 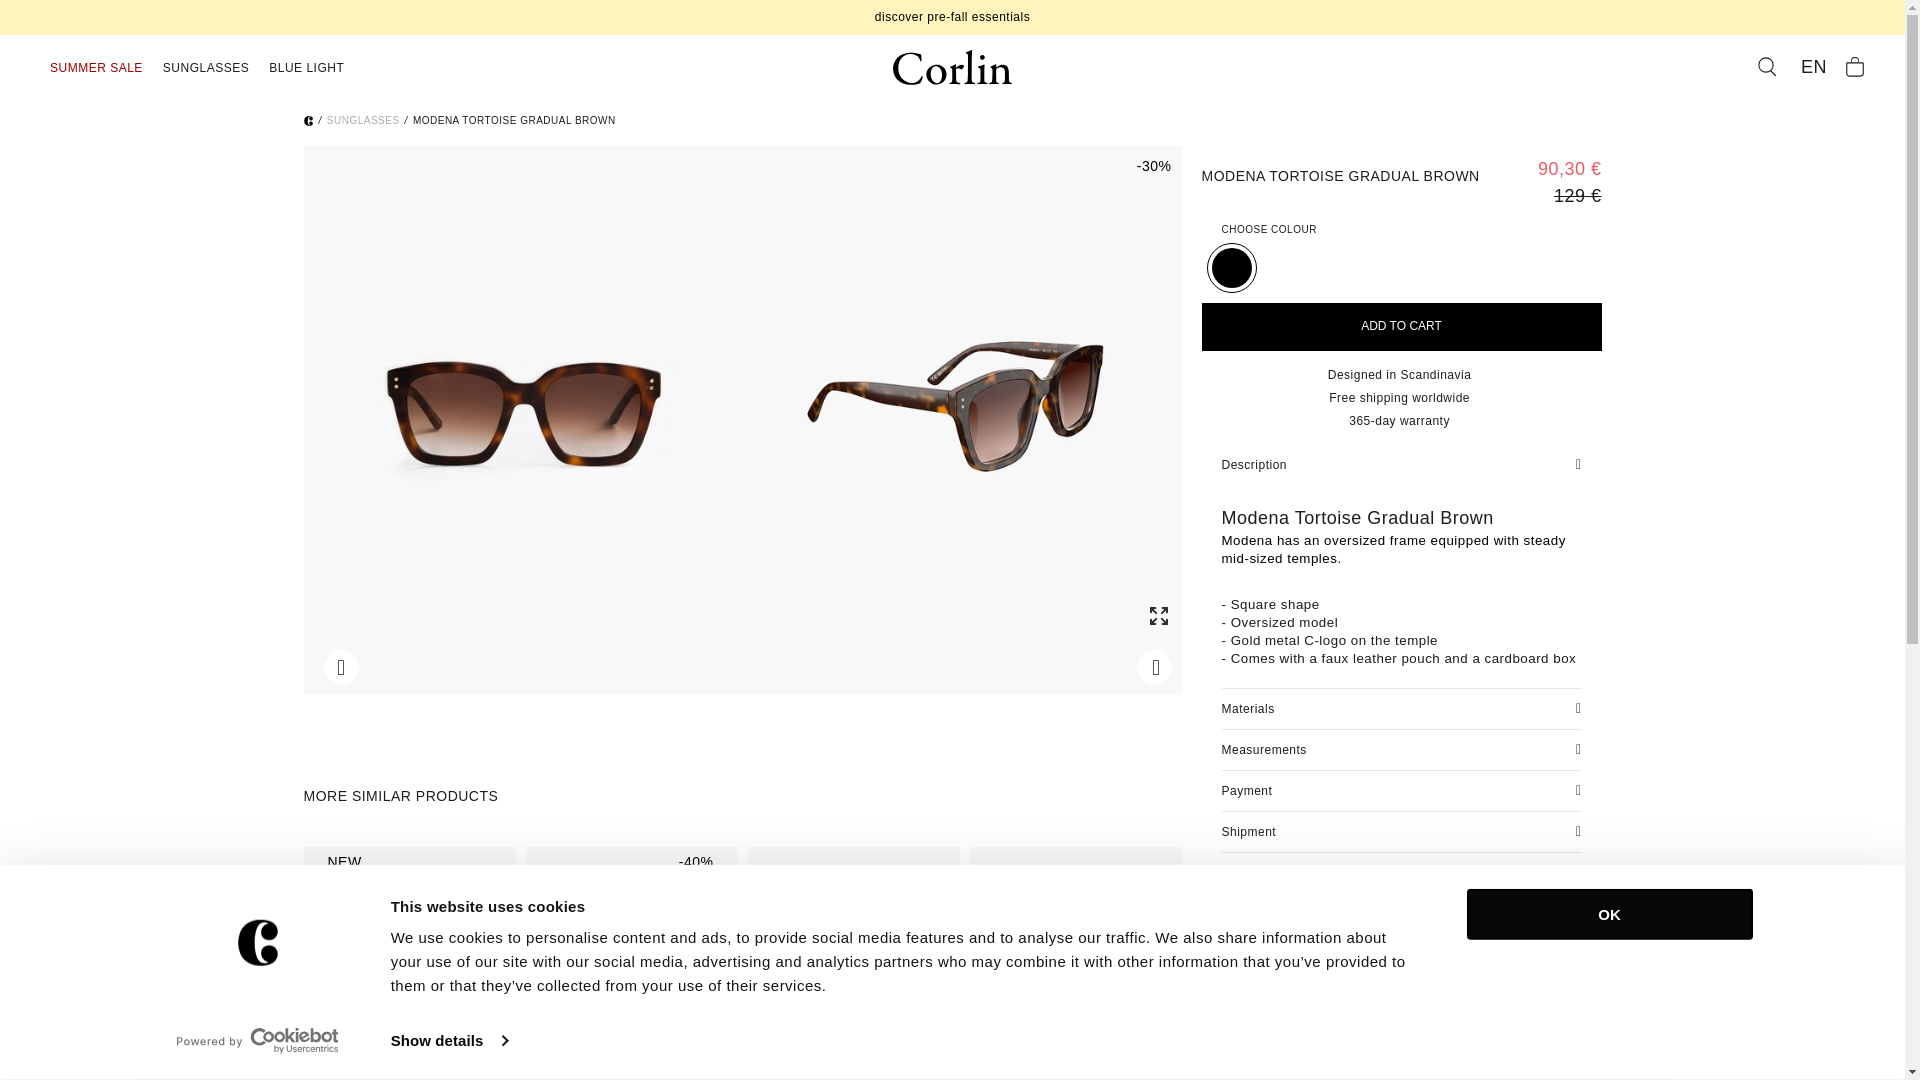 What do you see at coordinates (96, 68) in the screenshot?
I see `Summer sale` at bounding box center [96, 68].